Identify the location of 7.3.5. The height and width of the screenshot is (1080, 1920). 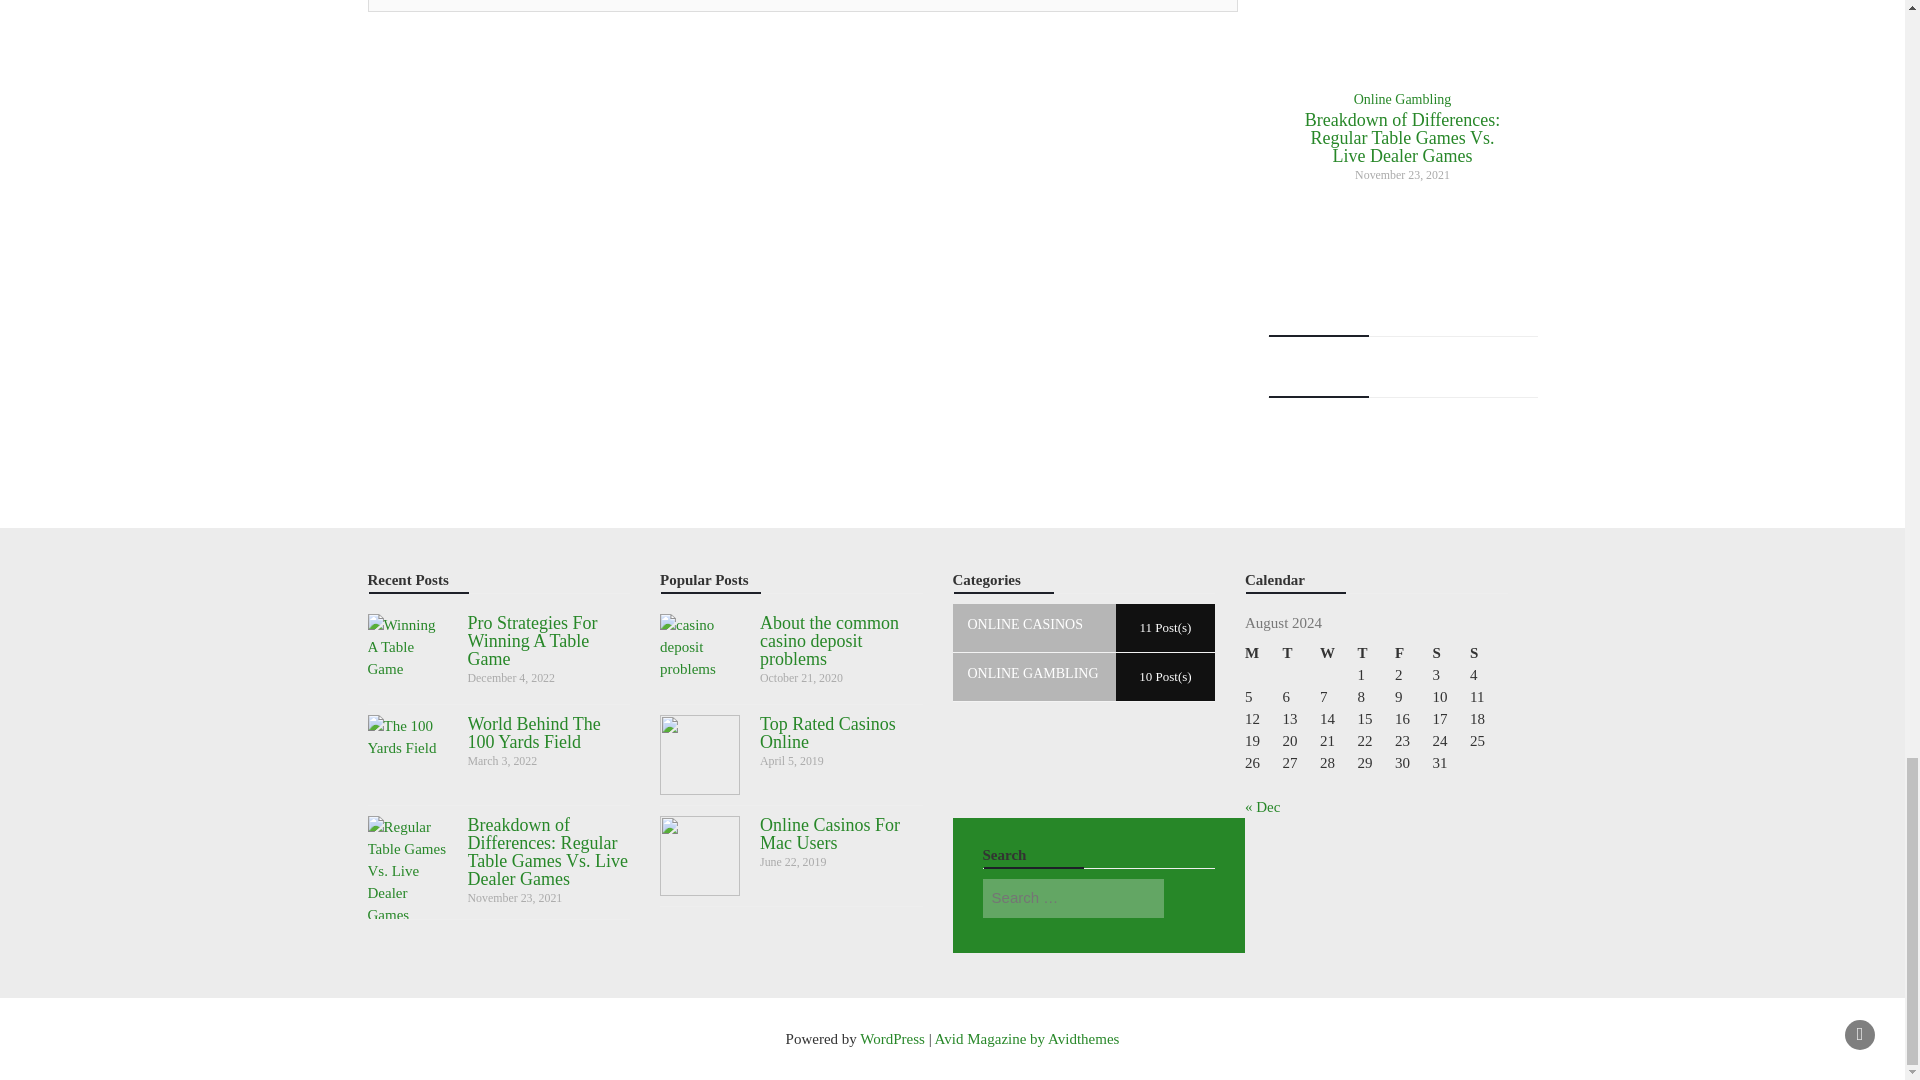
(803, 6).